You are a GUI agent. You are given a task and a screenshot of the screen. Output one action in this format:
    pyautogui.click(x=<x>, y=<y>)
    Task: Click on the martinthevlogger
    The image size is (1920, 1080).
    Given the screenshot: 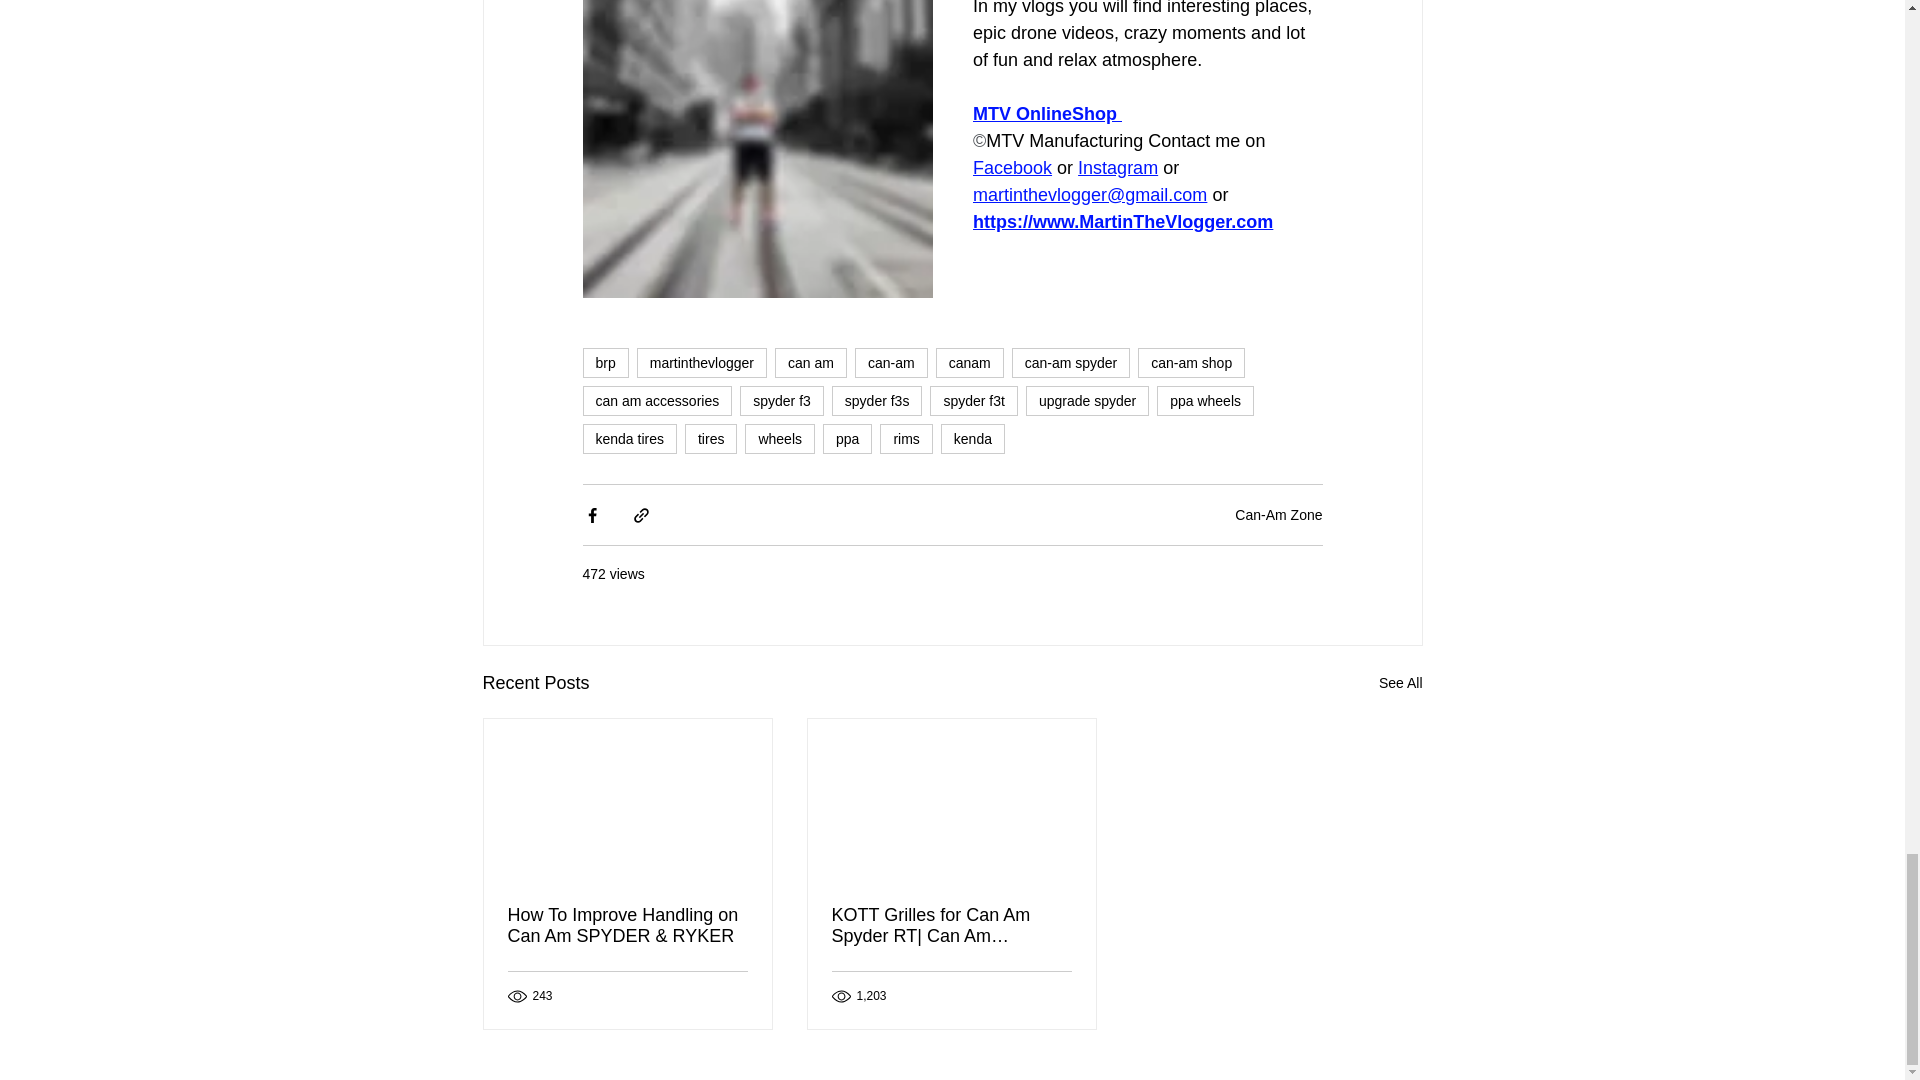 What is the action you would take?
    pyautogui.click(x=702, y=362)
    